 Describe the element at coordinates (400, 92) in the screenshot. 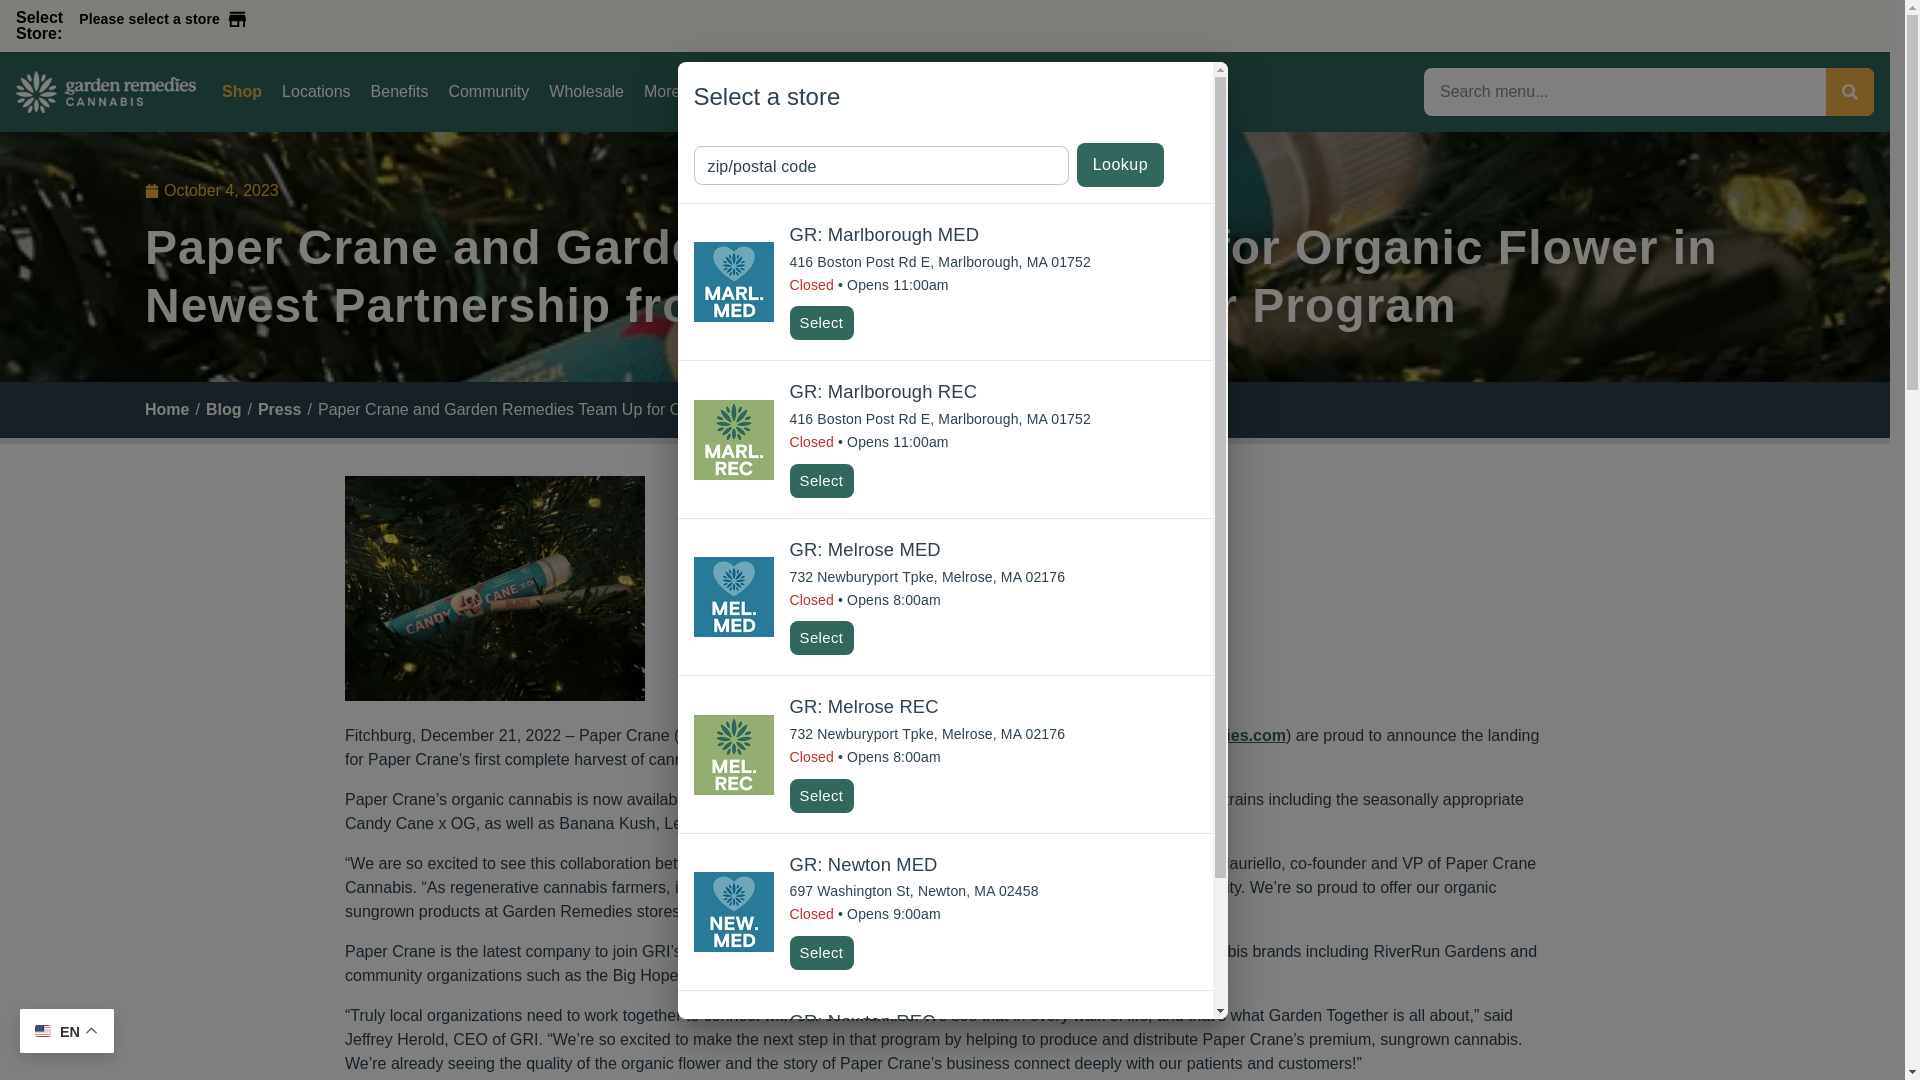

I see `Benefits` at that location.